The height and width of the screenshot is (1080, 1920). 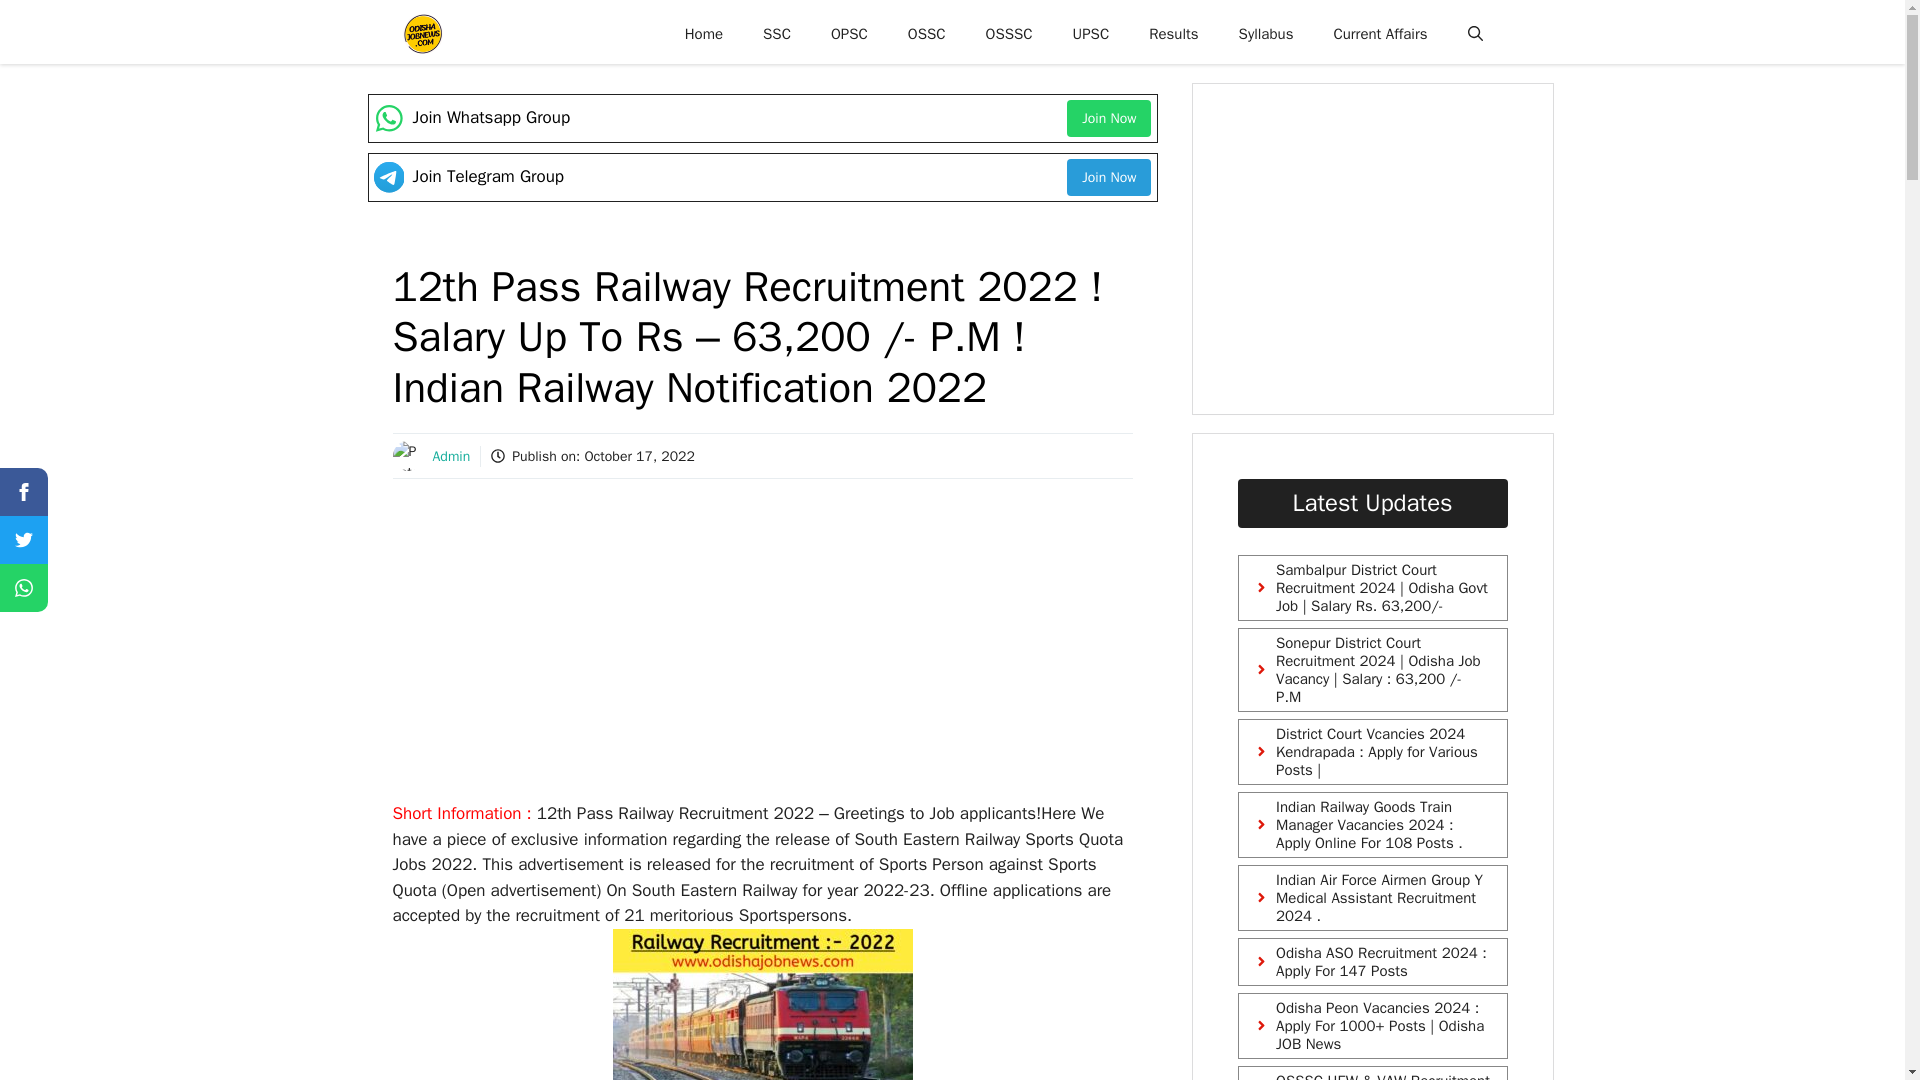 What do you see at coordinates (451, 456) in the screenshot?
I see `Admin` at bounding box center [451, 456].